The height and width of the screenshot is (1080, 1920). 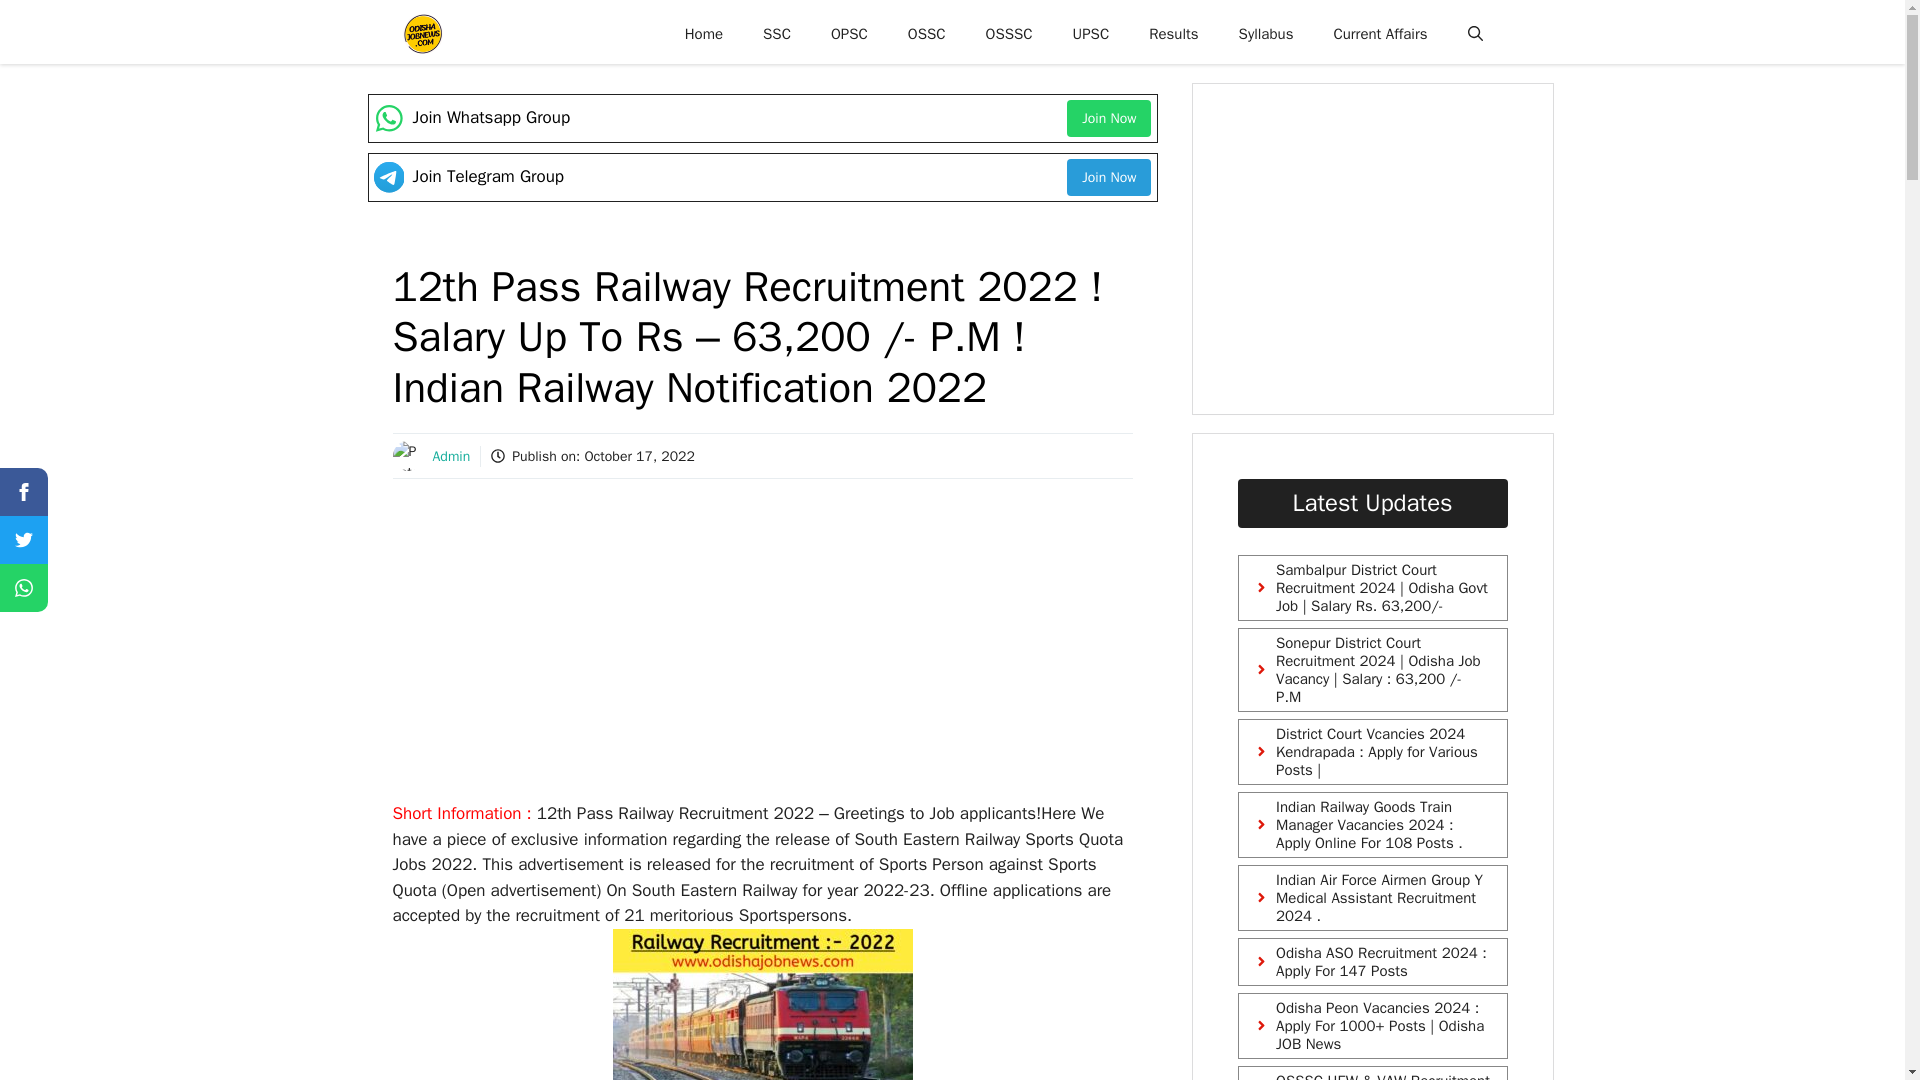 What do you see at coordinates (451, 456) in the screenshot?
I see `Admin` at bounding box center [451, 456].